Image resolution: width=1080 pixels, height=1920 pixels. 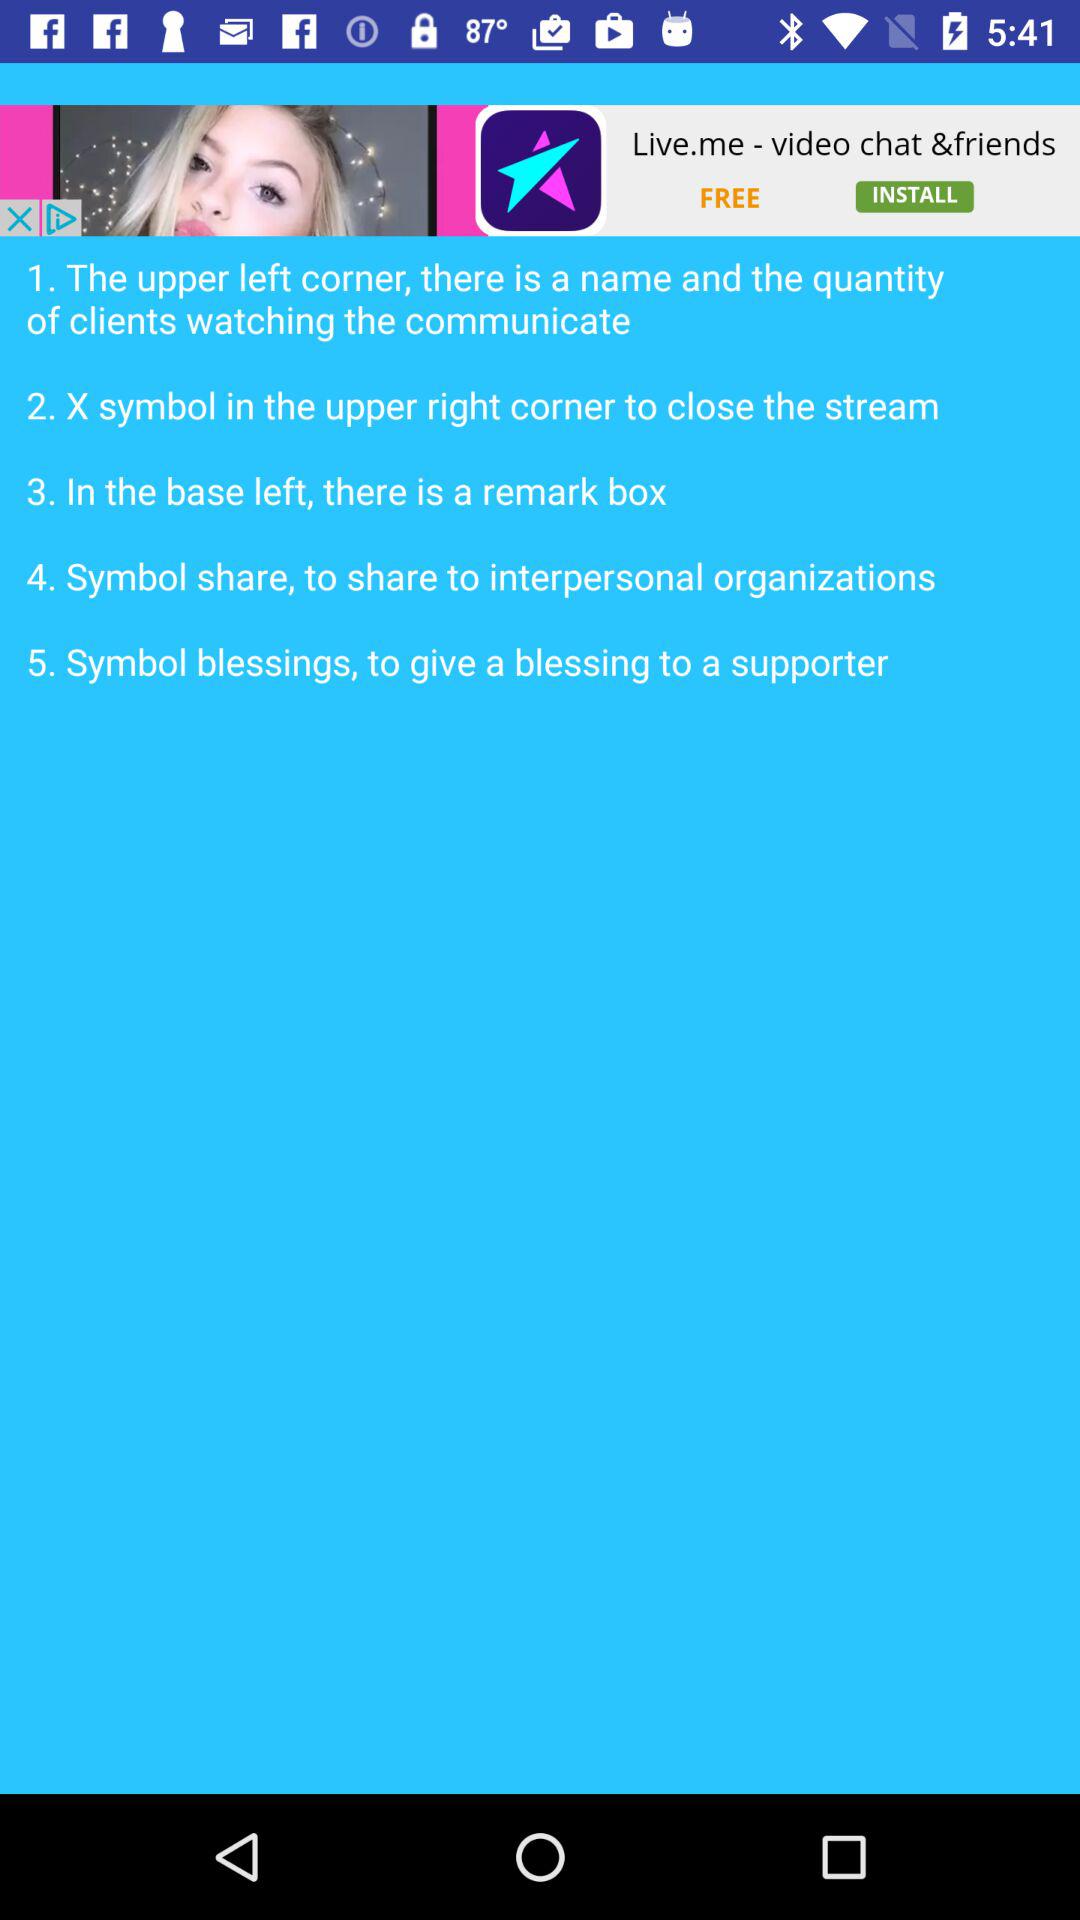 I want to click on advertisement, so click(x=540, y=170).